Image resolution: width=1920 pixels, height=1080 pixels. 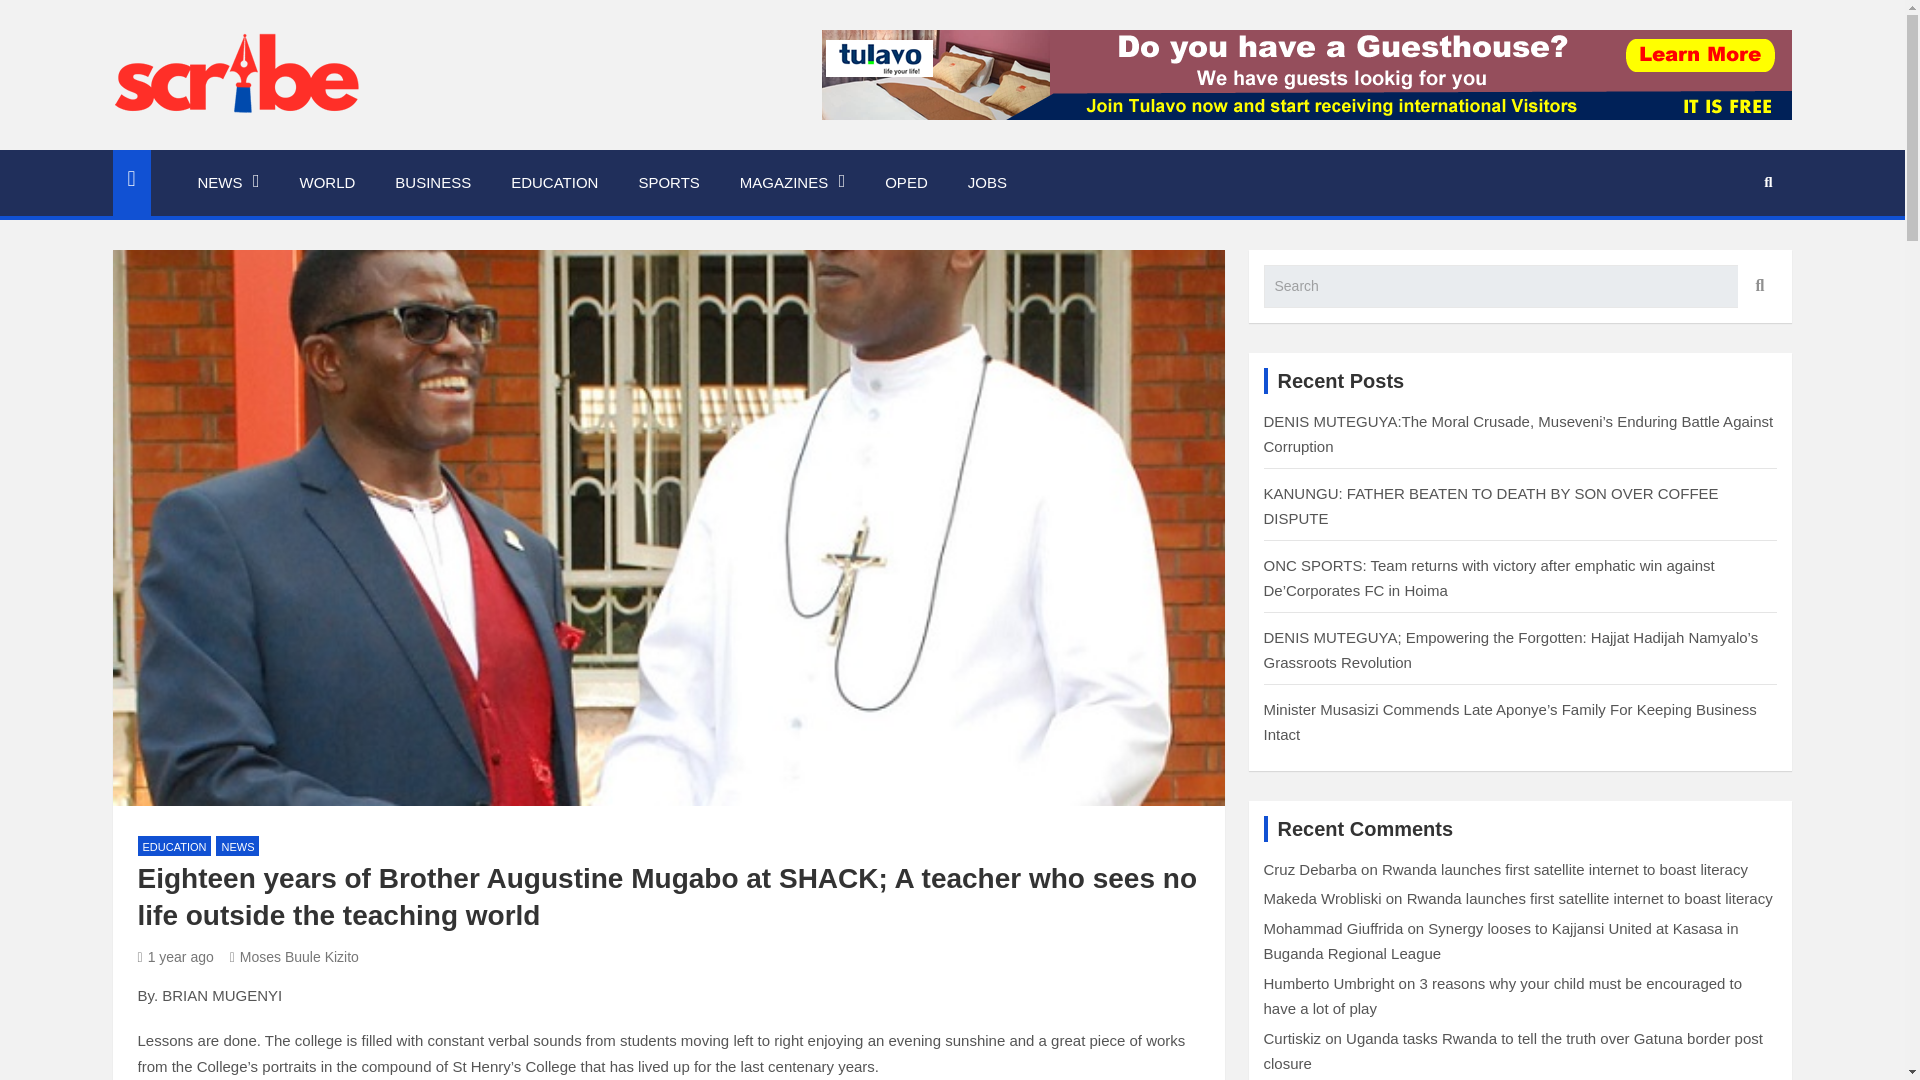 What do you see at coordinates (176, 957) in the screenshot?
I see `1 year ago` at bounding box center [176, 957].